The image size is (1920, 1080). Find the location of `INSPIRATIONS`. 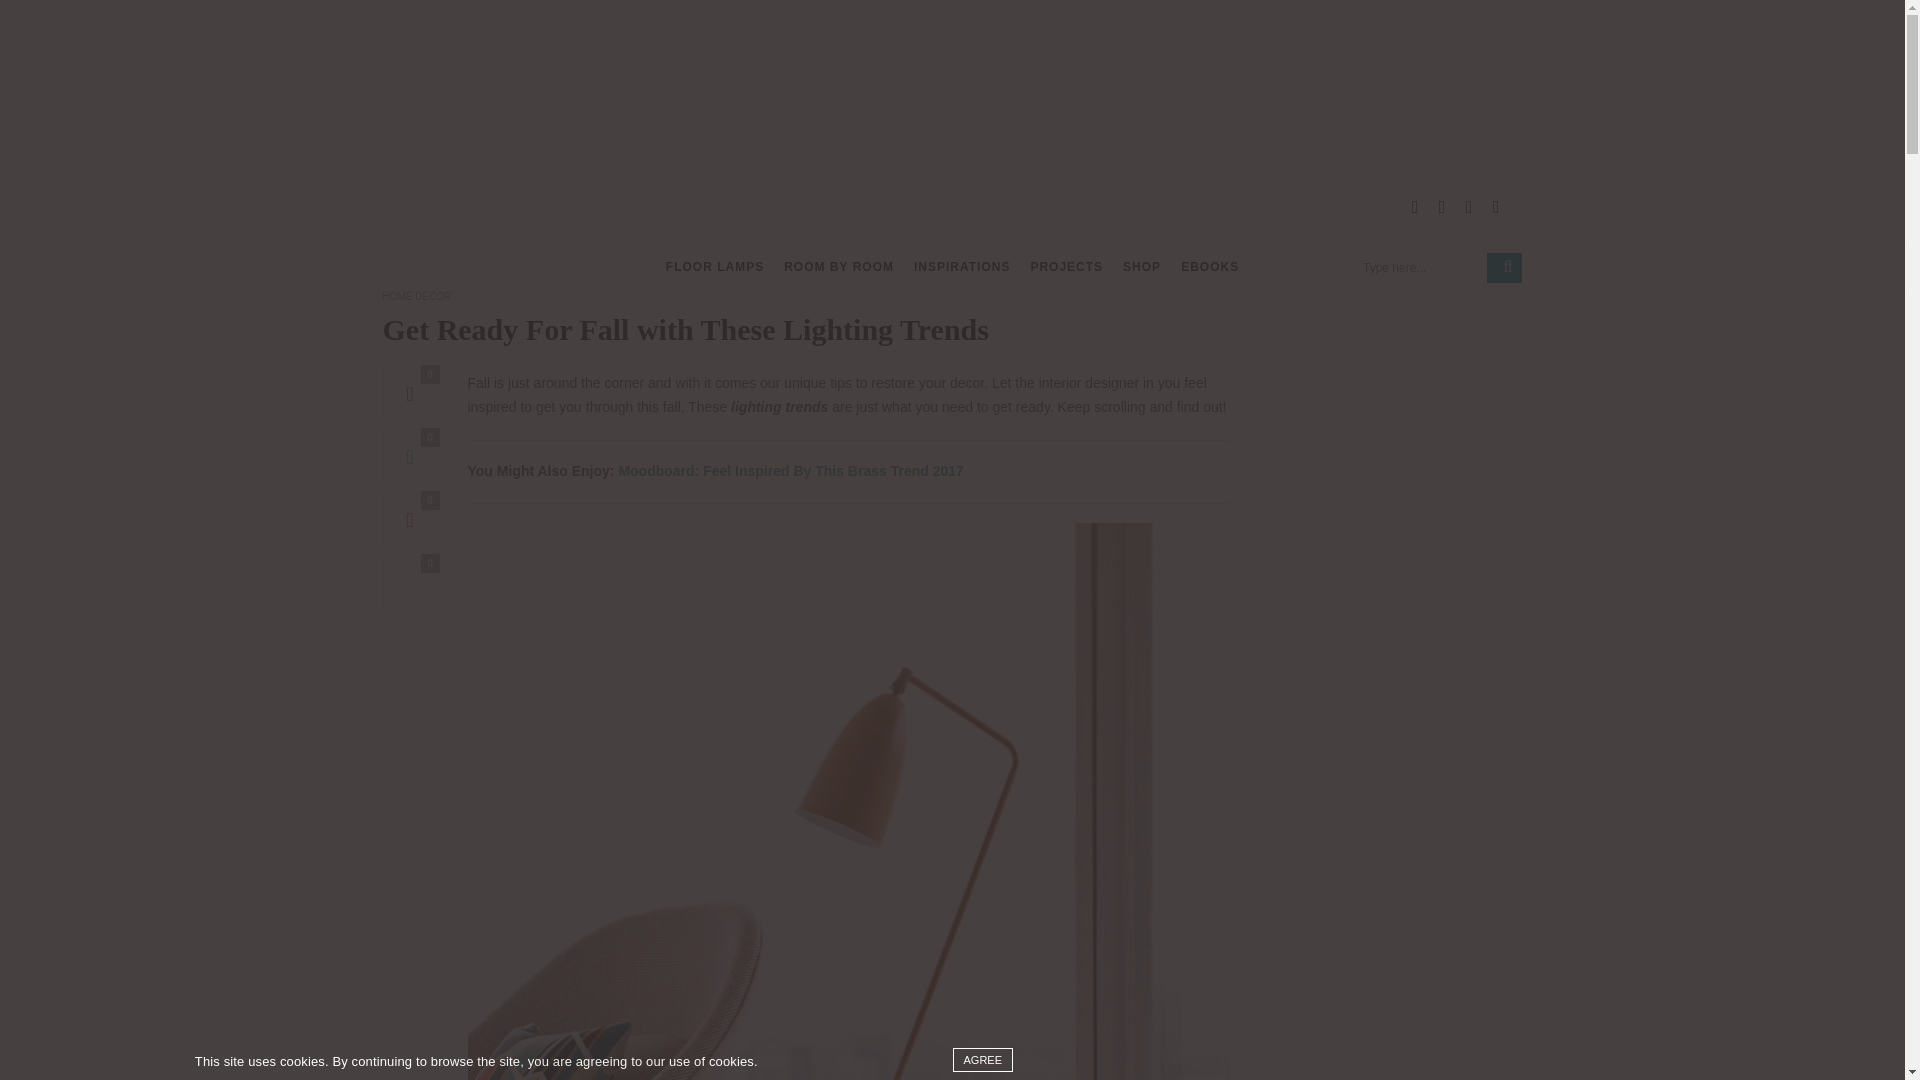

INSPIRATIONS is located at coordinates (961, 266).